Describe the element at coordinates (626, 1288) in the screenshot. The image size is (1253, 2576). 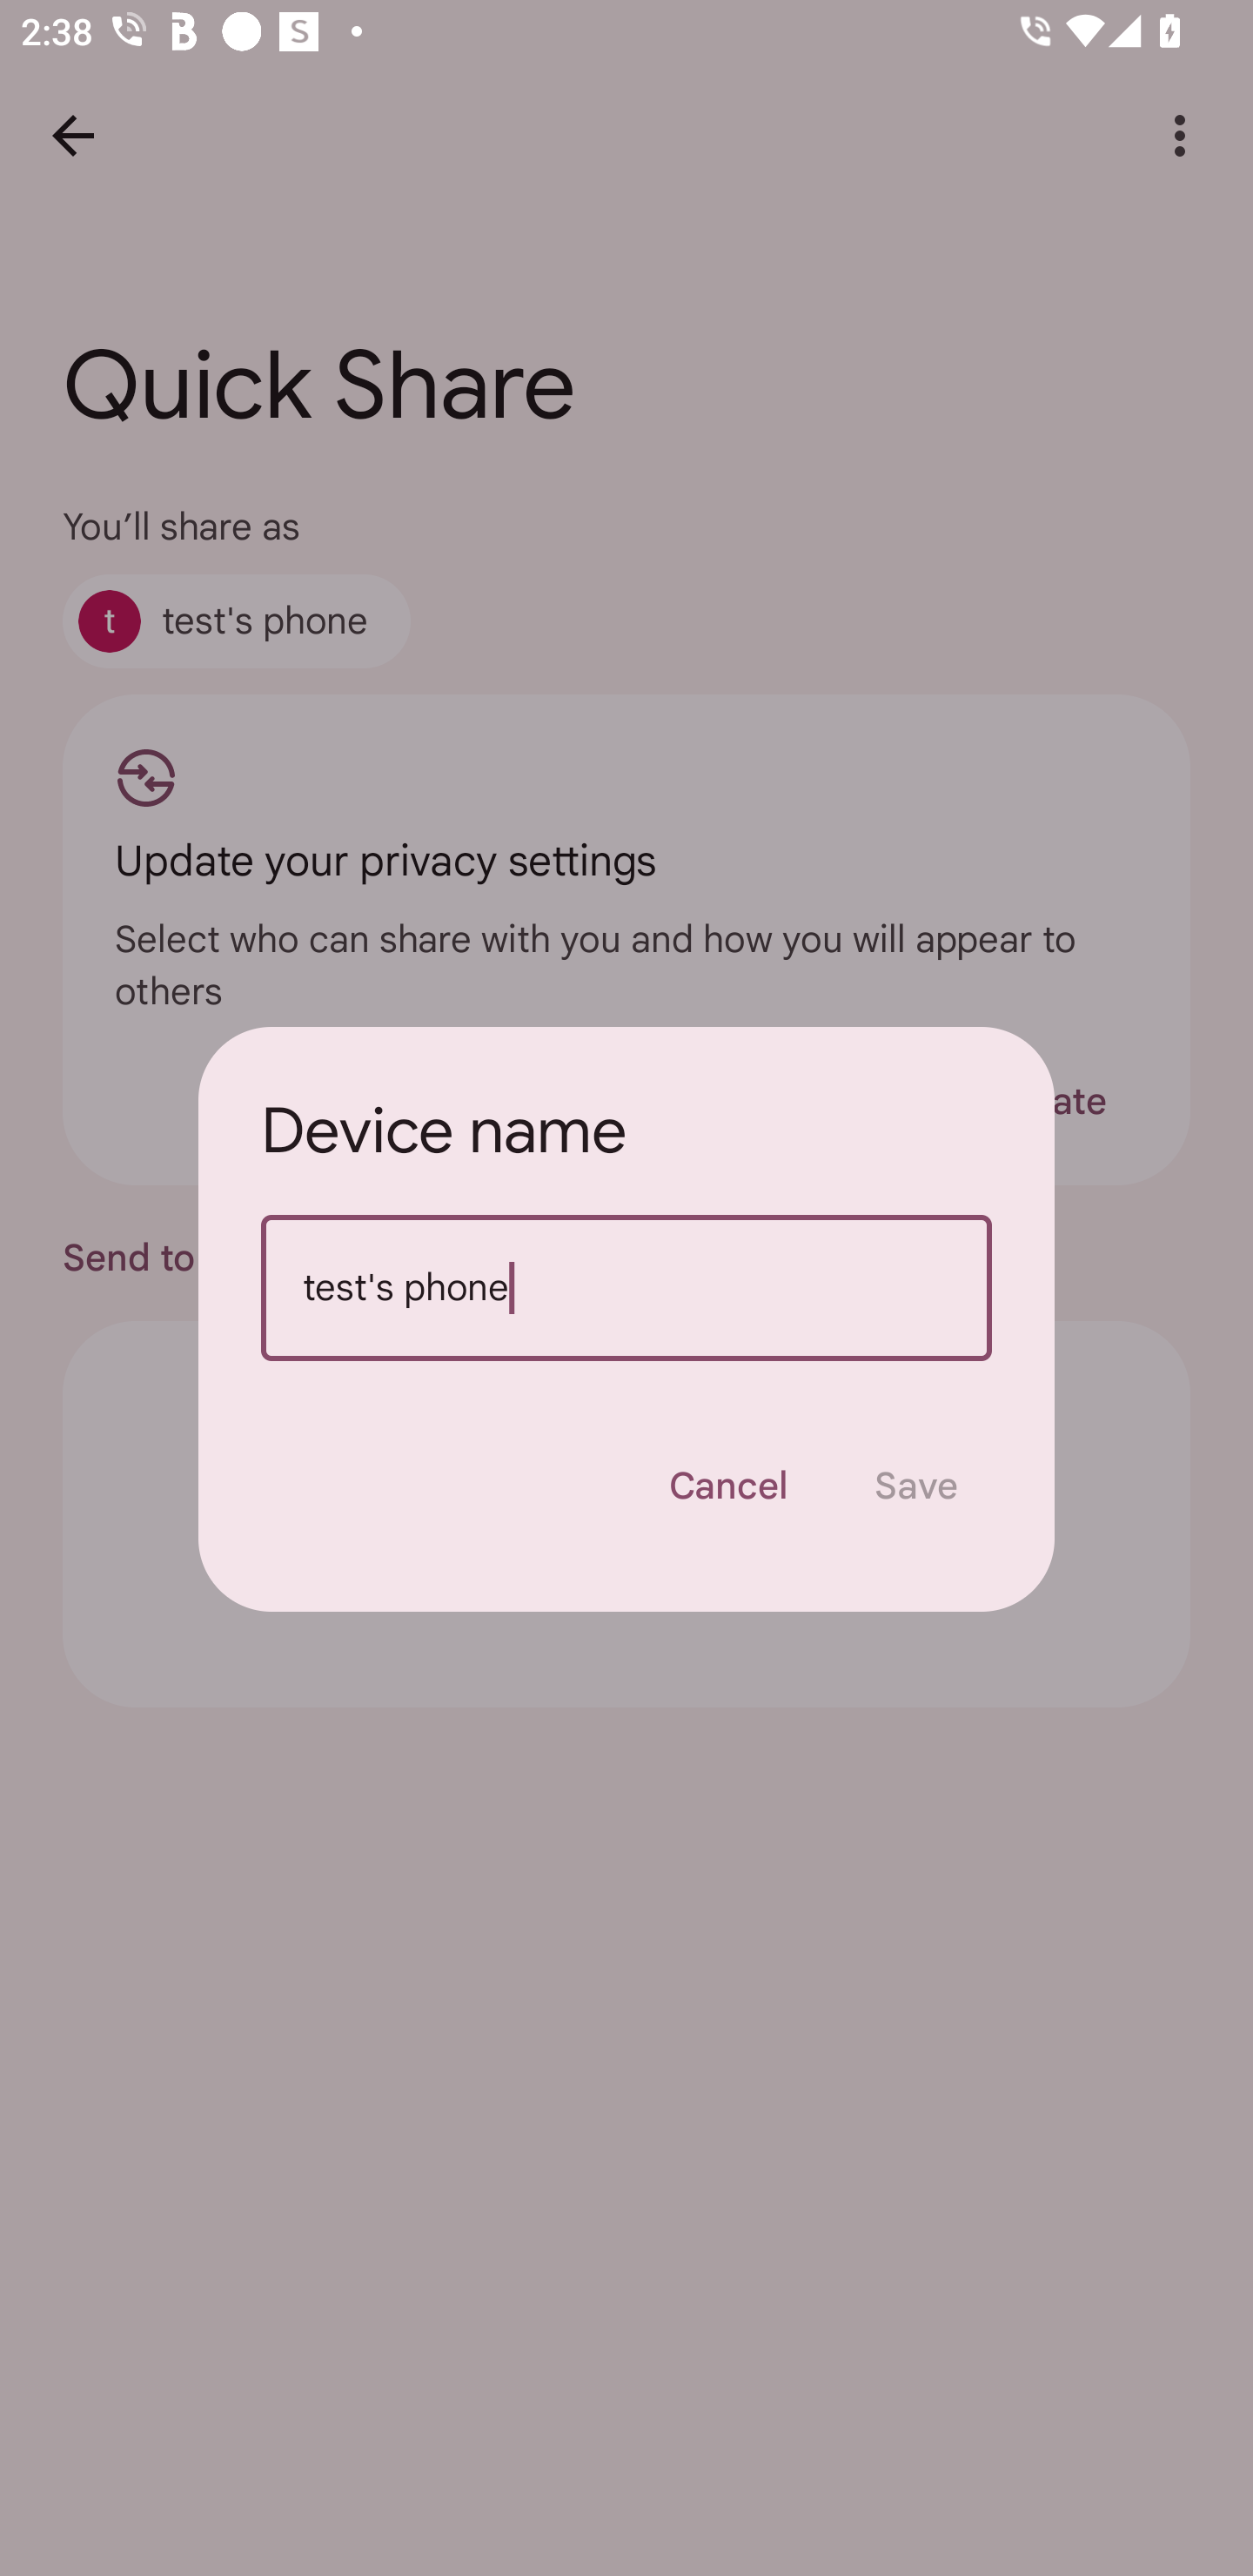
I see `test's phone Device name` at that location.